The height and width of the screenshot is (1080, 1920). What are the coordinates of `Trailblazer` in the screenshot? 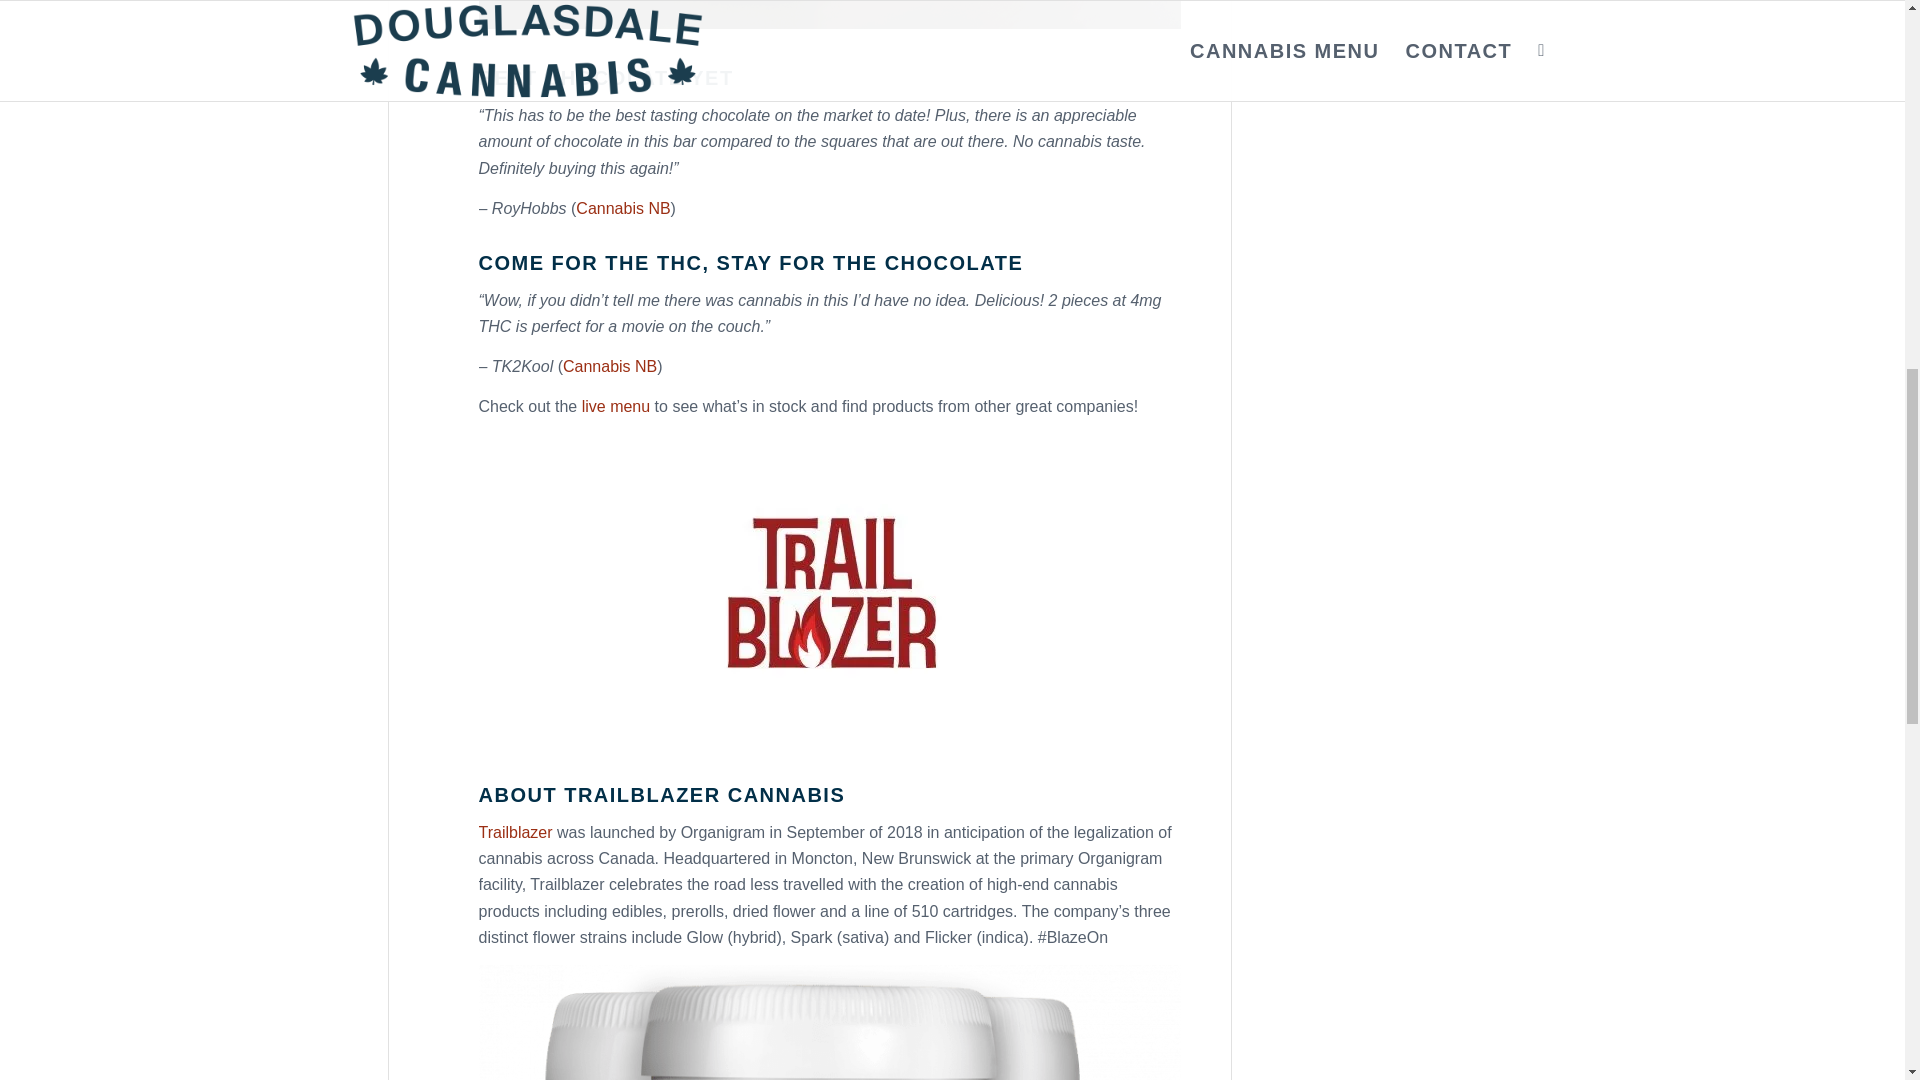 It's located at (515, 832).